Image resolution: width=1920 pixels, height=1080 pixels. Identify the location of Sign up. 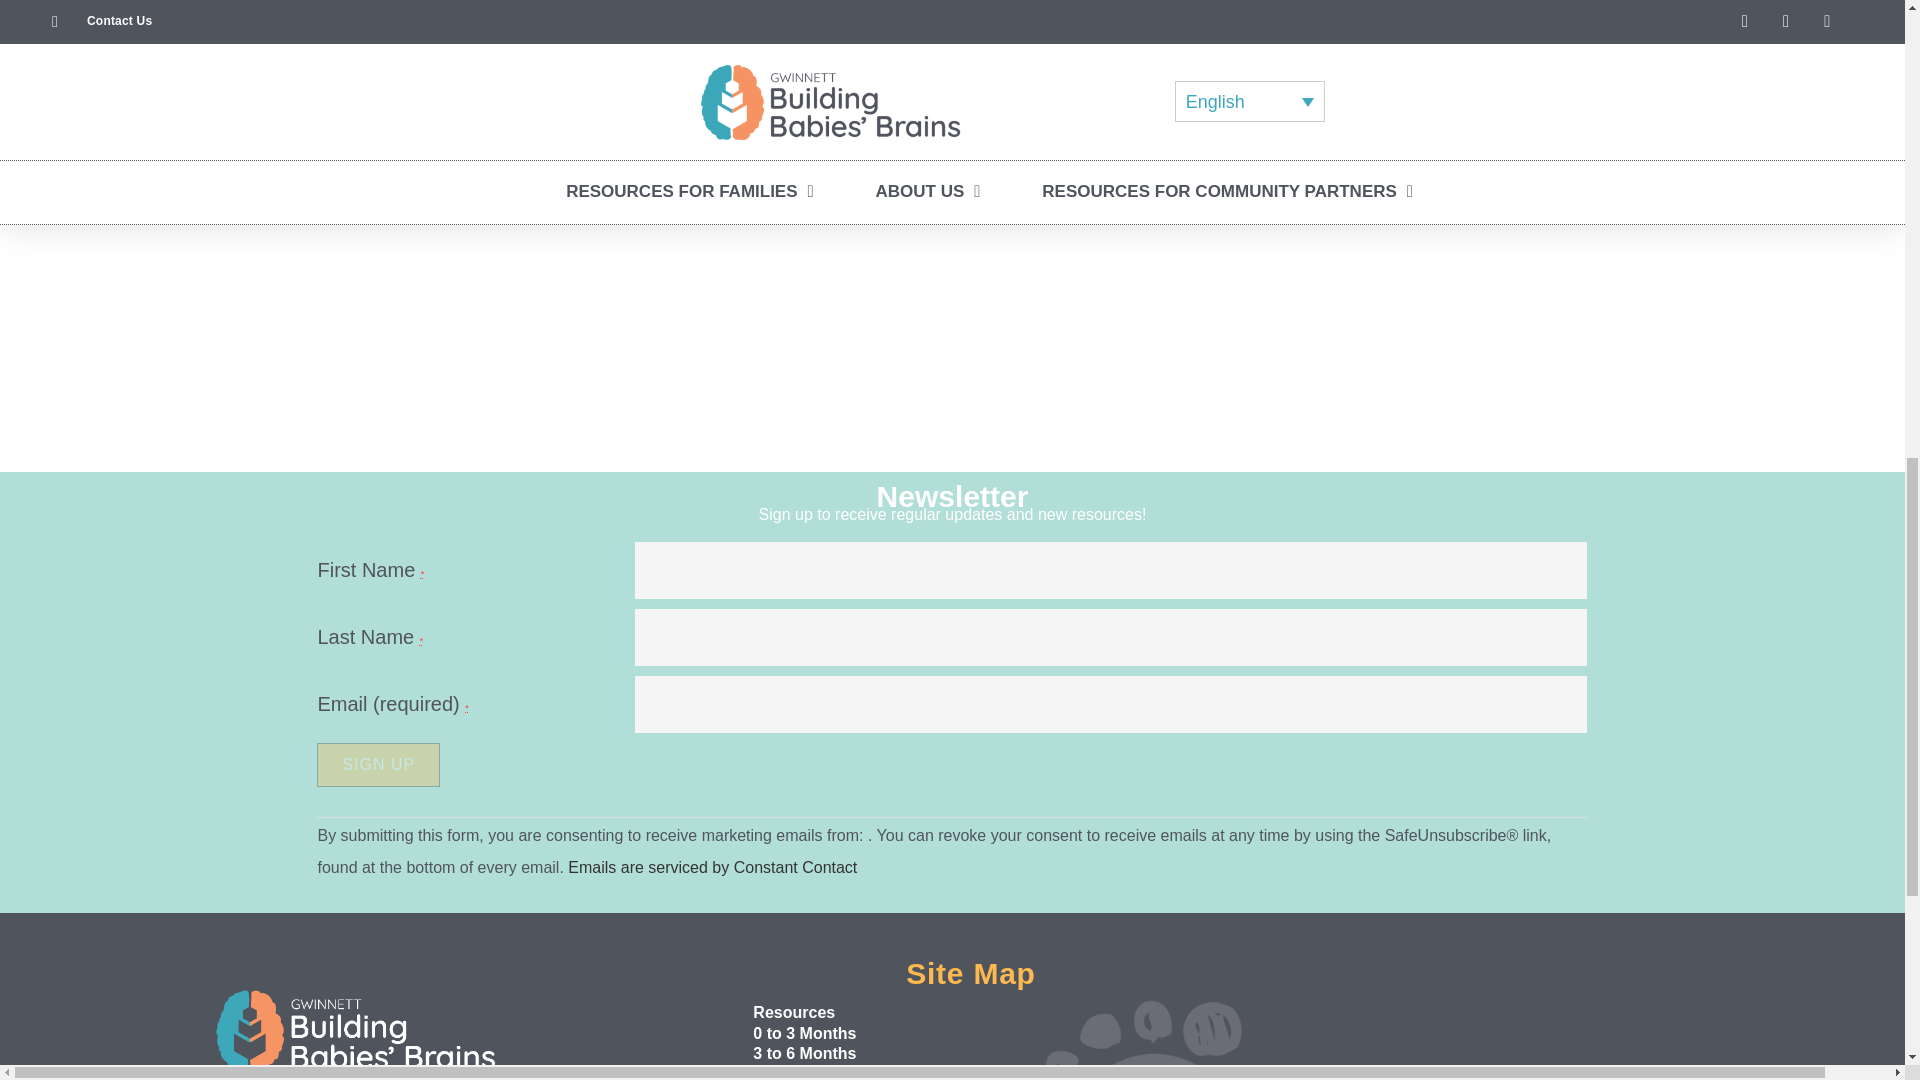
(378, 765).